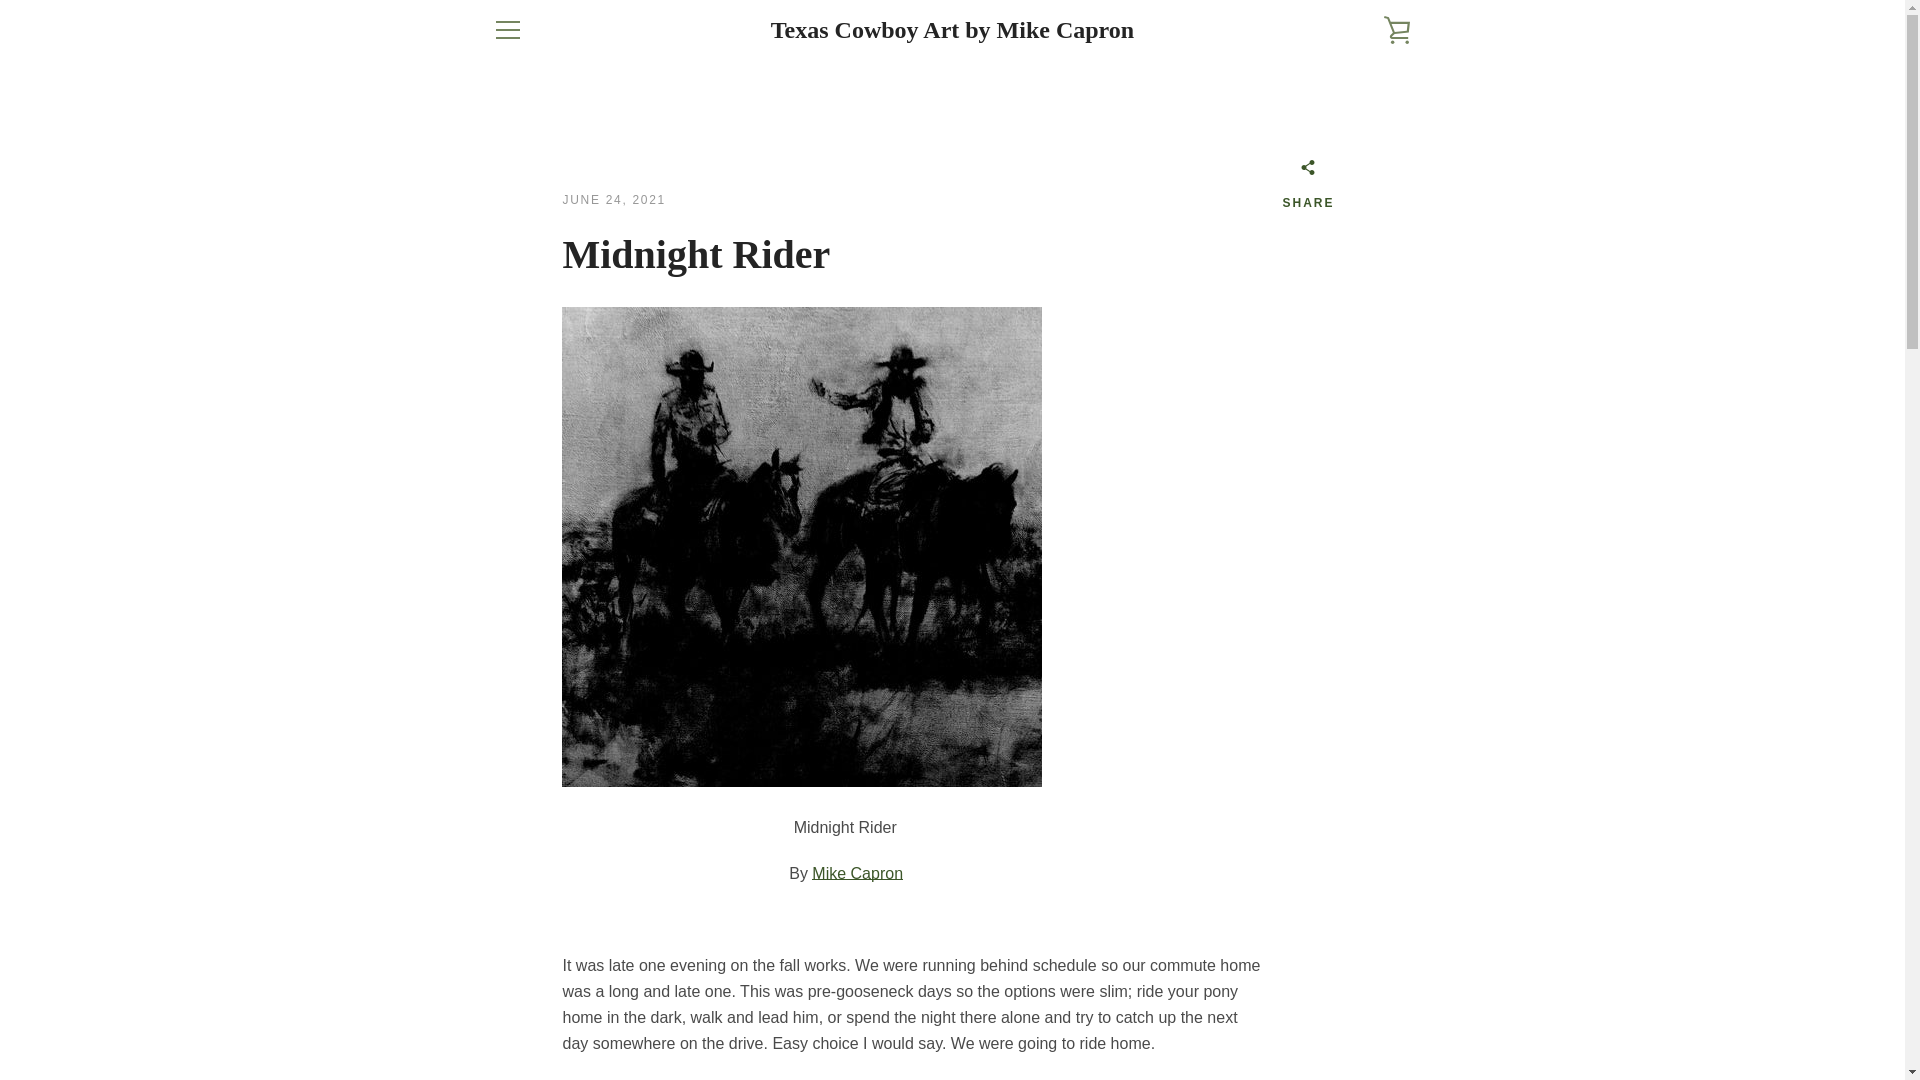 This screenshot has width=1920, height=1080. Describe the element at coordinates (857, 874) in the screenshot. I see `Mike Capron` at that location.